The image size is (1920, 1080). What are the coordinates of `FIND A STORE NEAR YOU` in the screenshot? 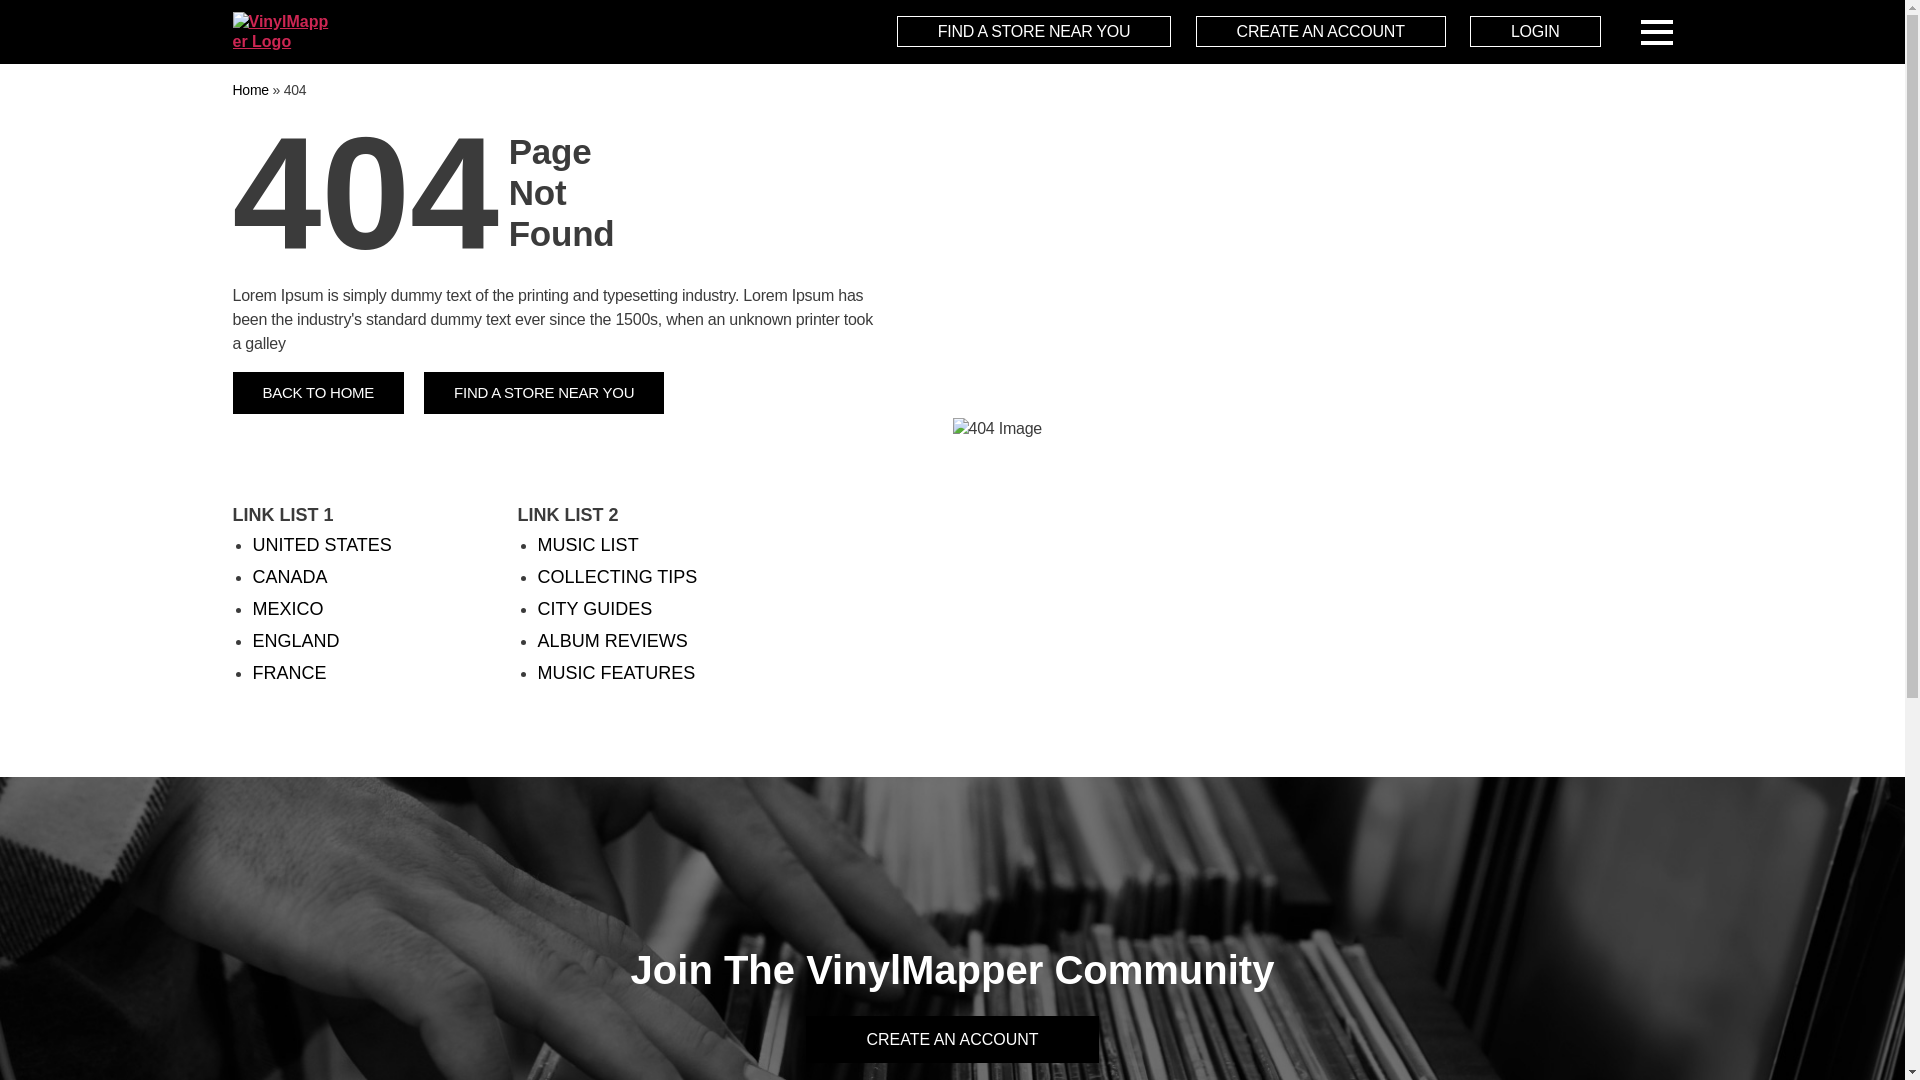 It's located at (544, 392).